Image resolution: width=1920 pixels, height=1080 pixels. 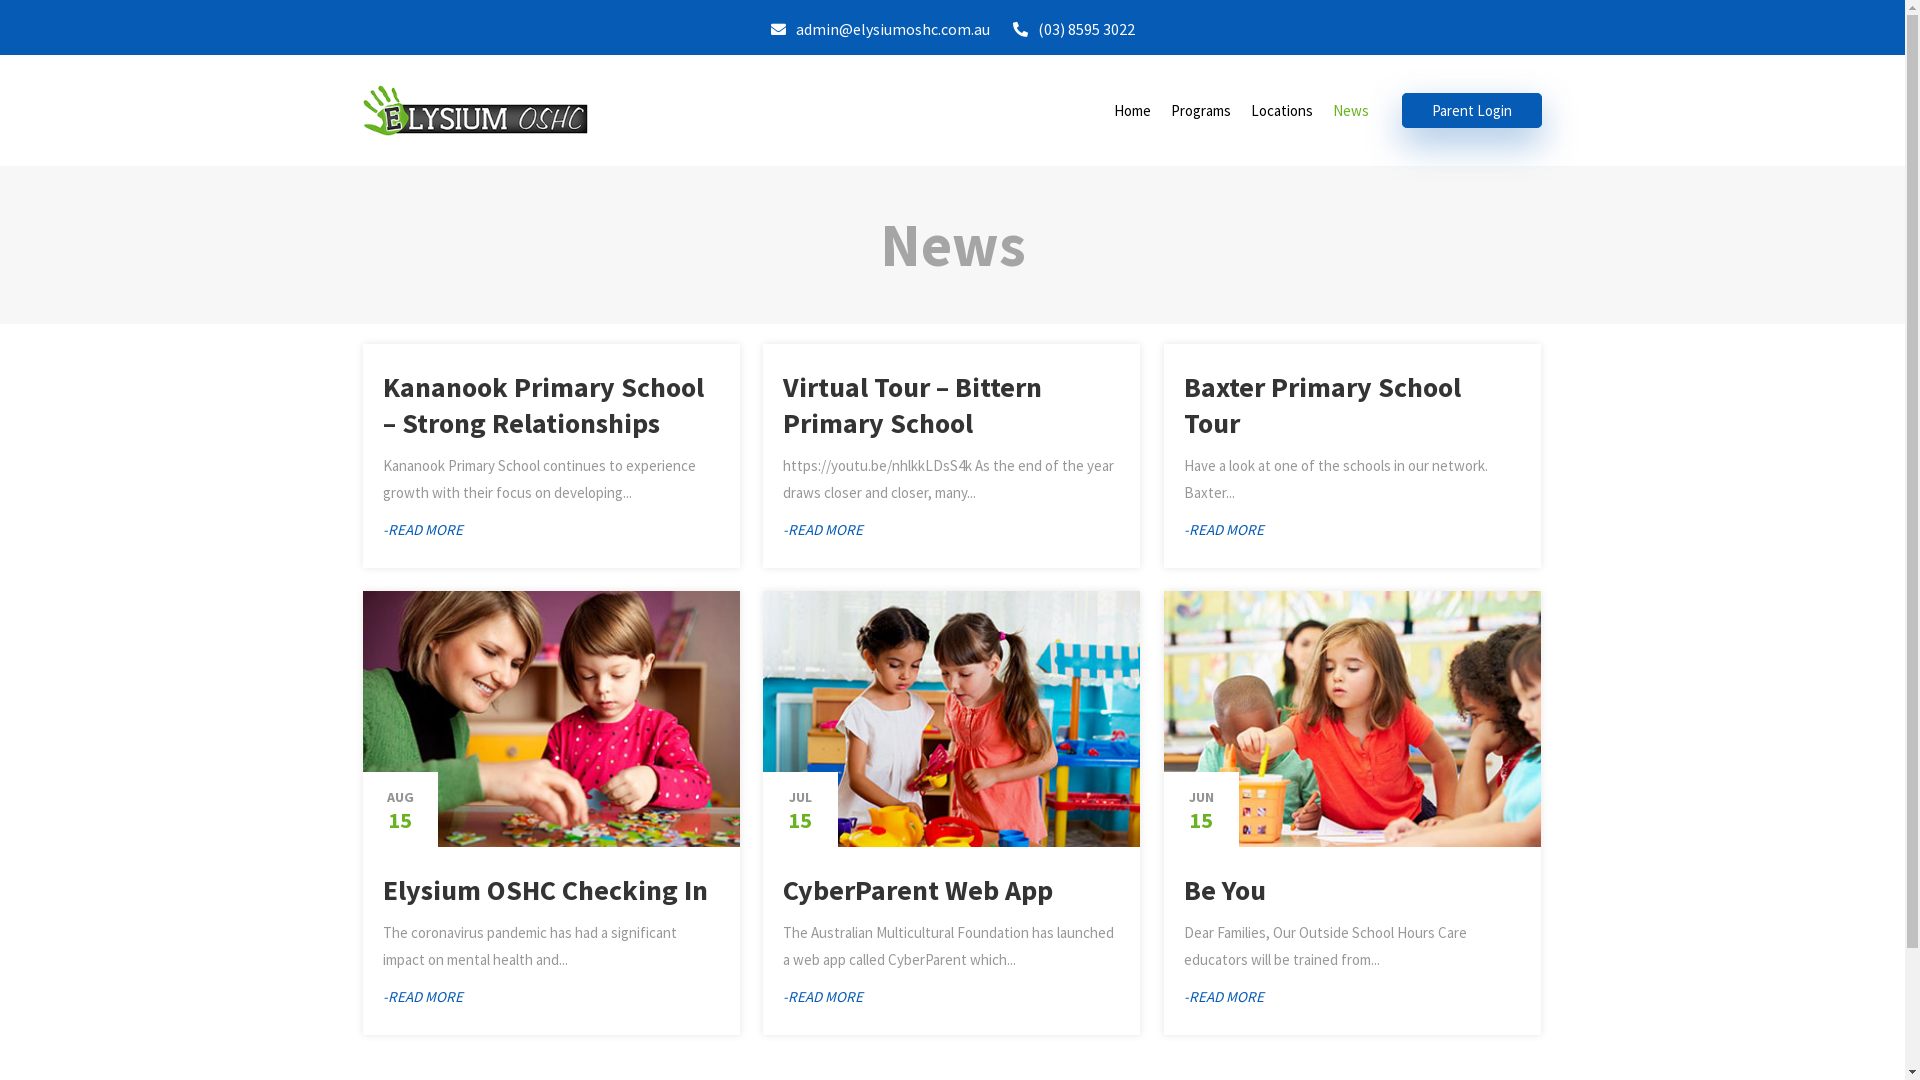 What do you see at coordinates (1351, 110) in the screenshot?
I see `News` at bounding box center [1351, 110].